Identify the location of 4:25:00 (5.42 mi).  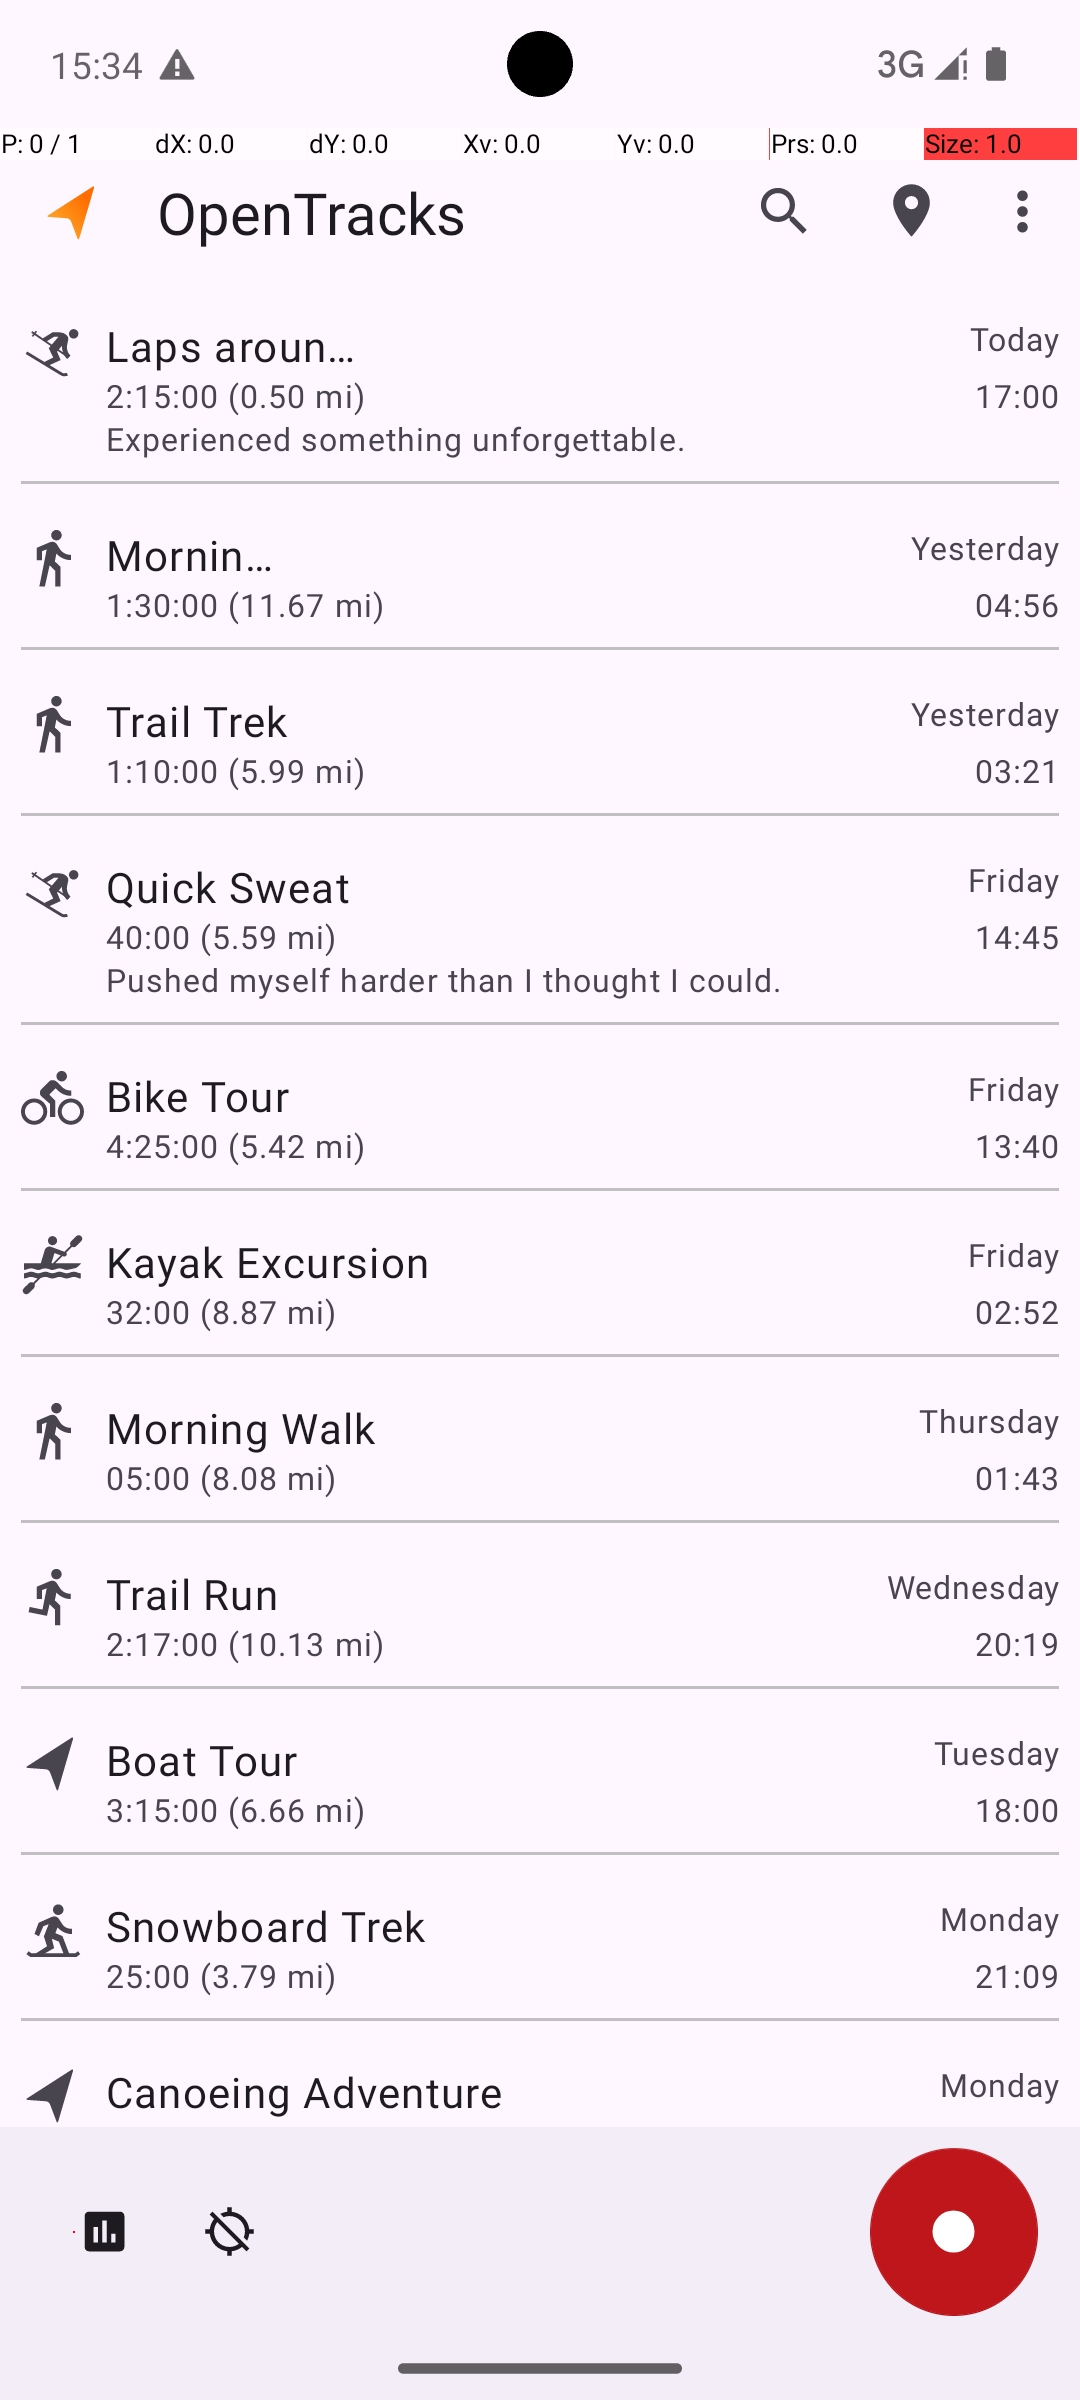
(236, 1146).